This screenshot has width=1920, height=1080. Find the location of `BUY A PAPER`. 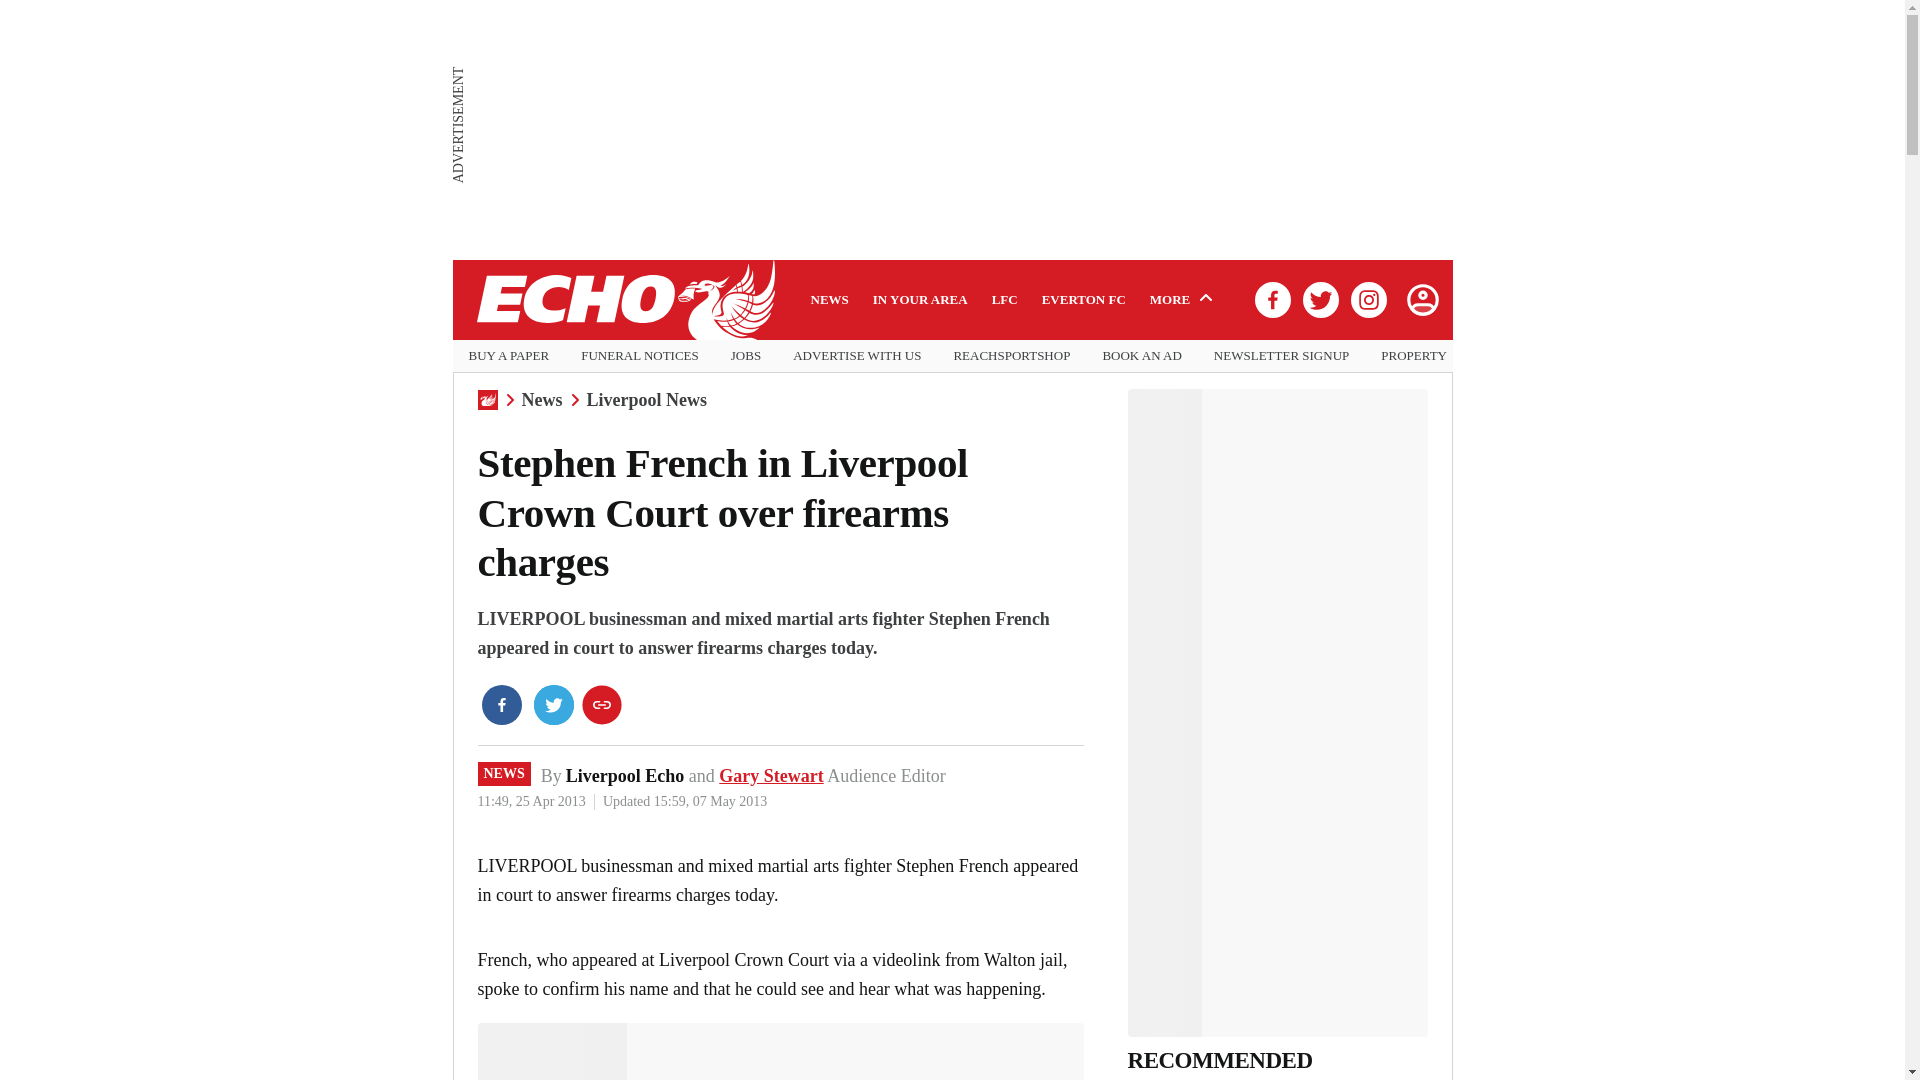

BUY A PAPER is located at coordinates (508, 356).